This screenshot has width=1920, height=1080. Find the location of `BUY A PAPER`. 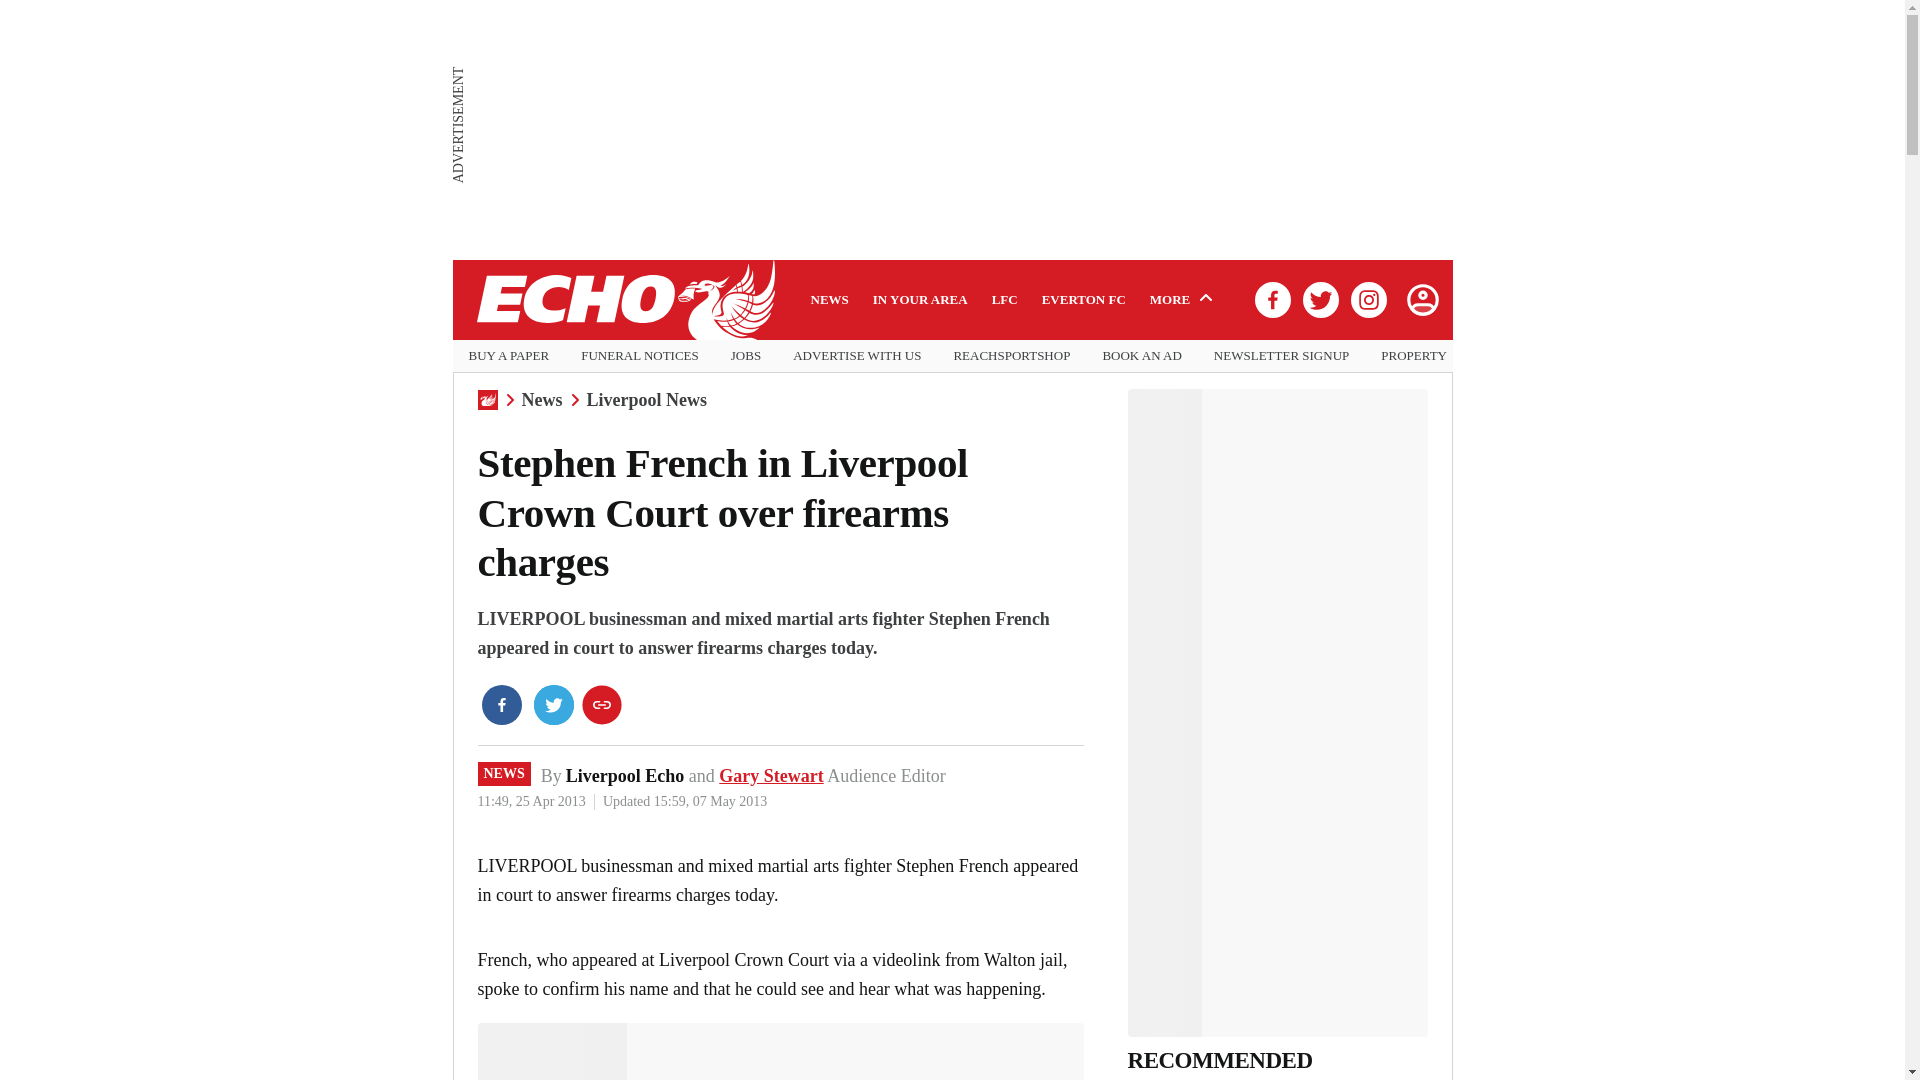

BUY A PAPER is located at coordinates (508, 356).